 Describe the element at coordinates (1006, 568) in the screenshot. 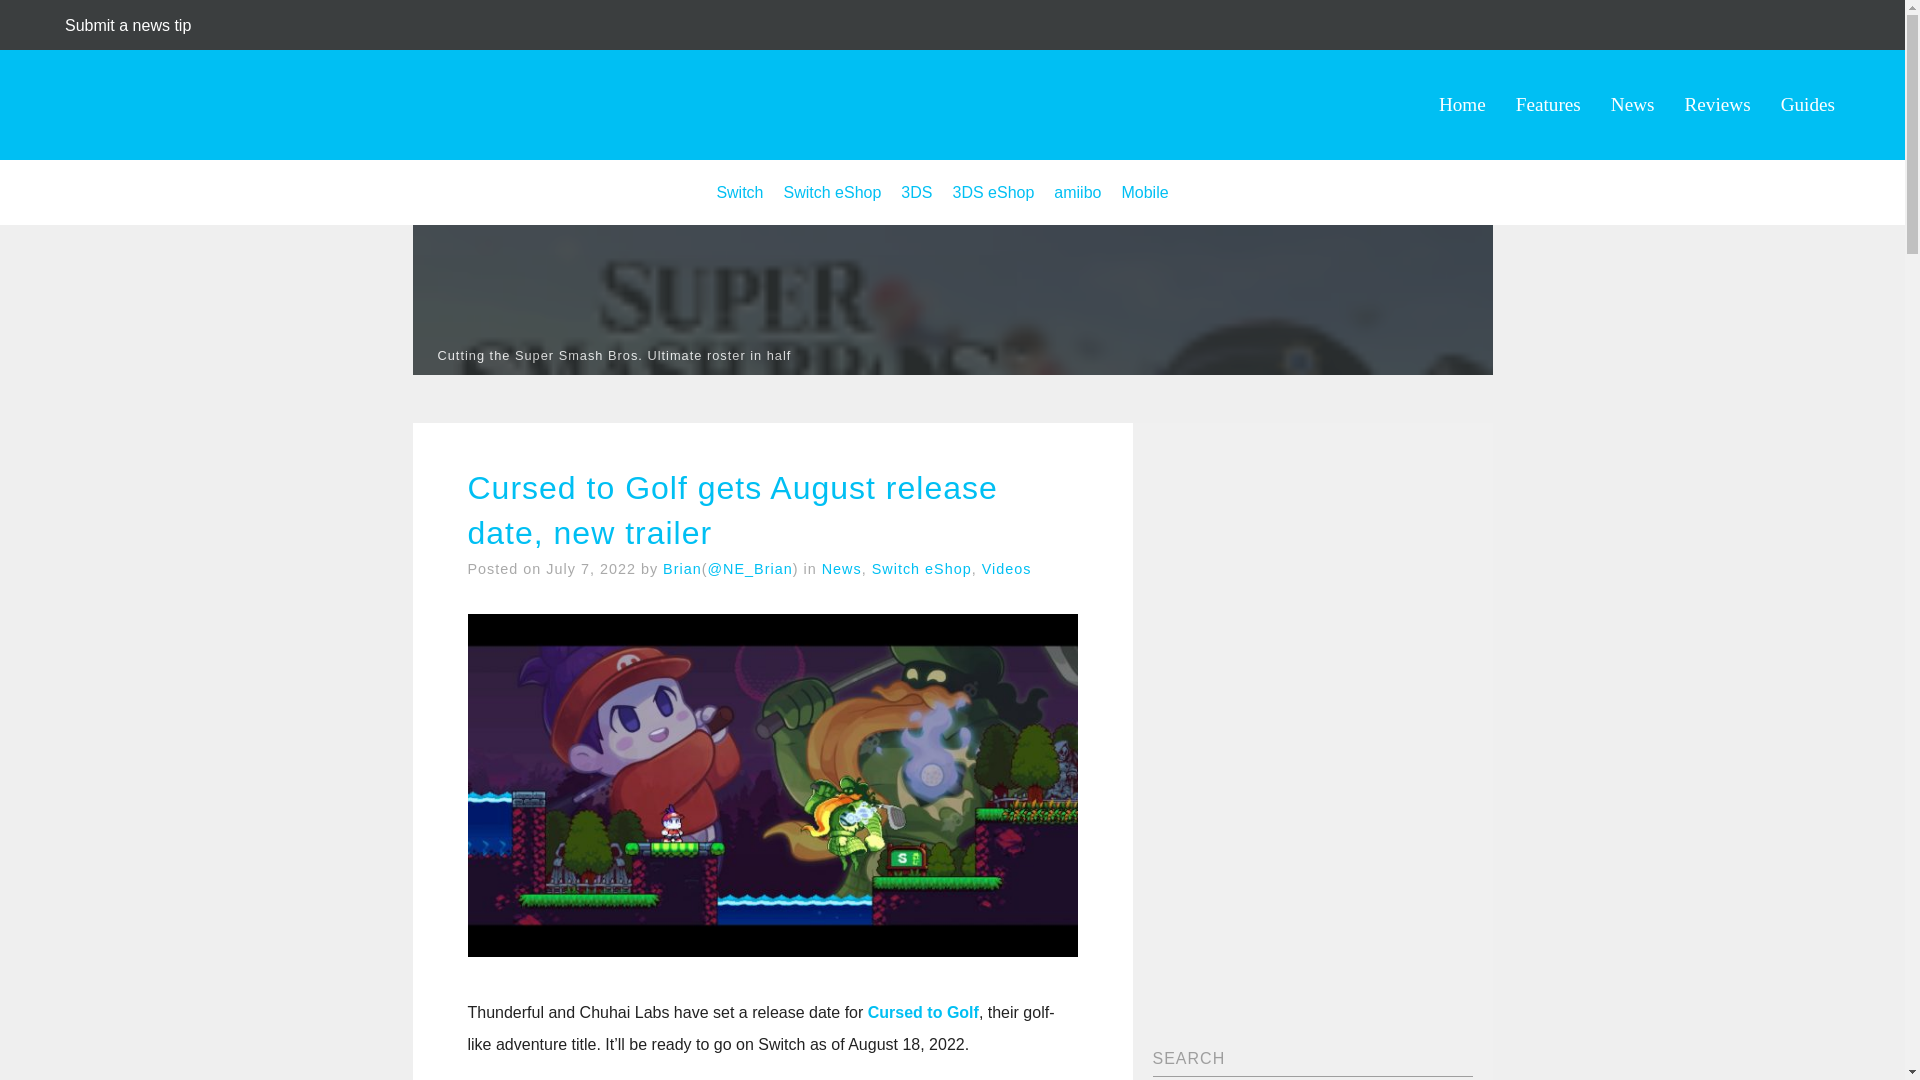

I see `Videos` at that location.